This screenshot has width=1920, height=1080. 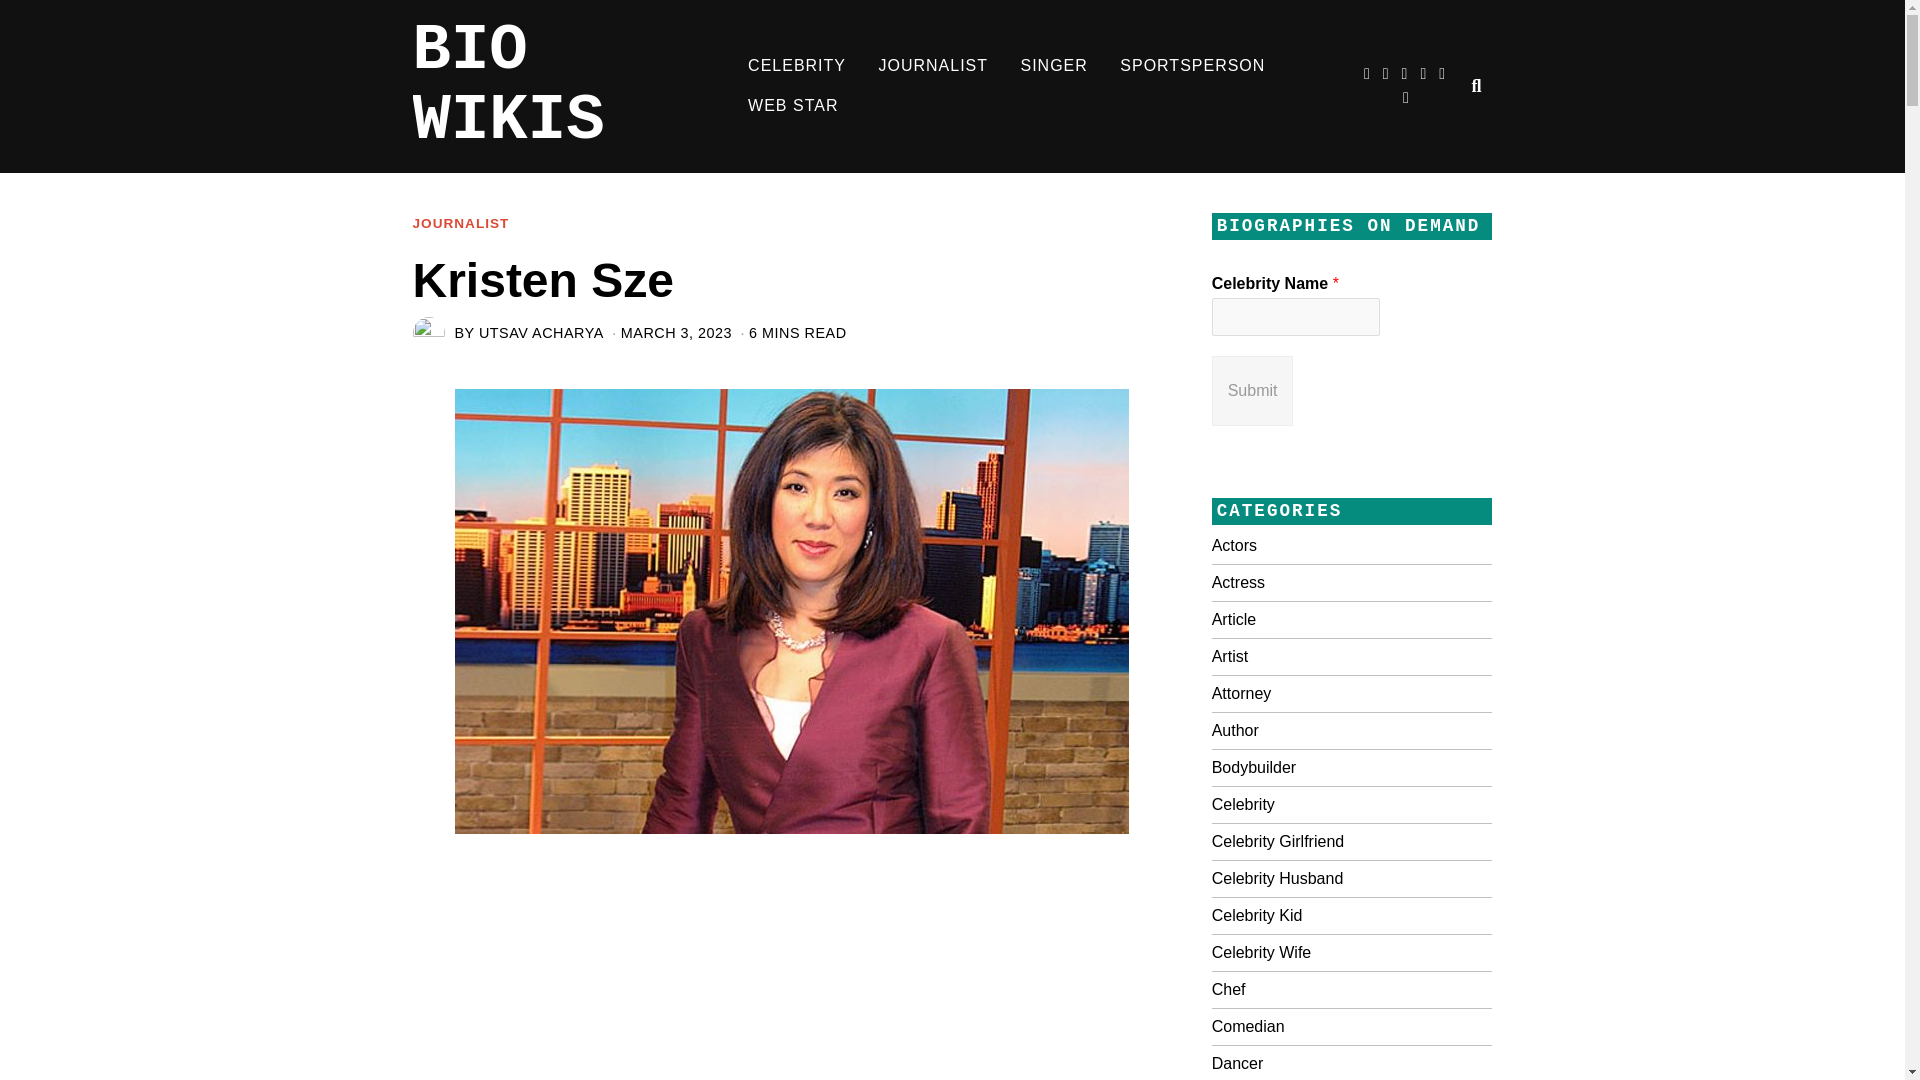 I want to click on WEB STAR, so click(x=792, y=106).